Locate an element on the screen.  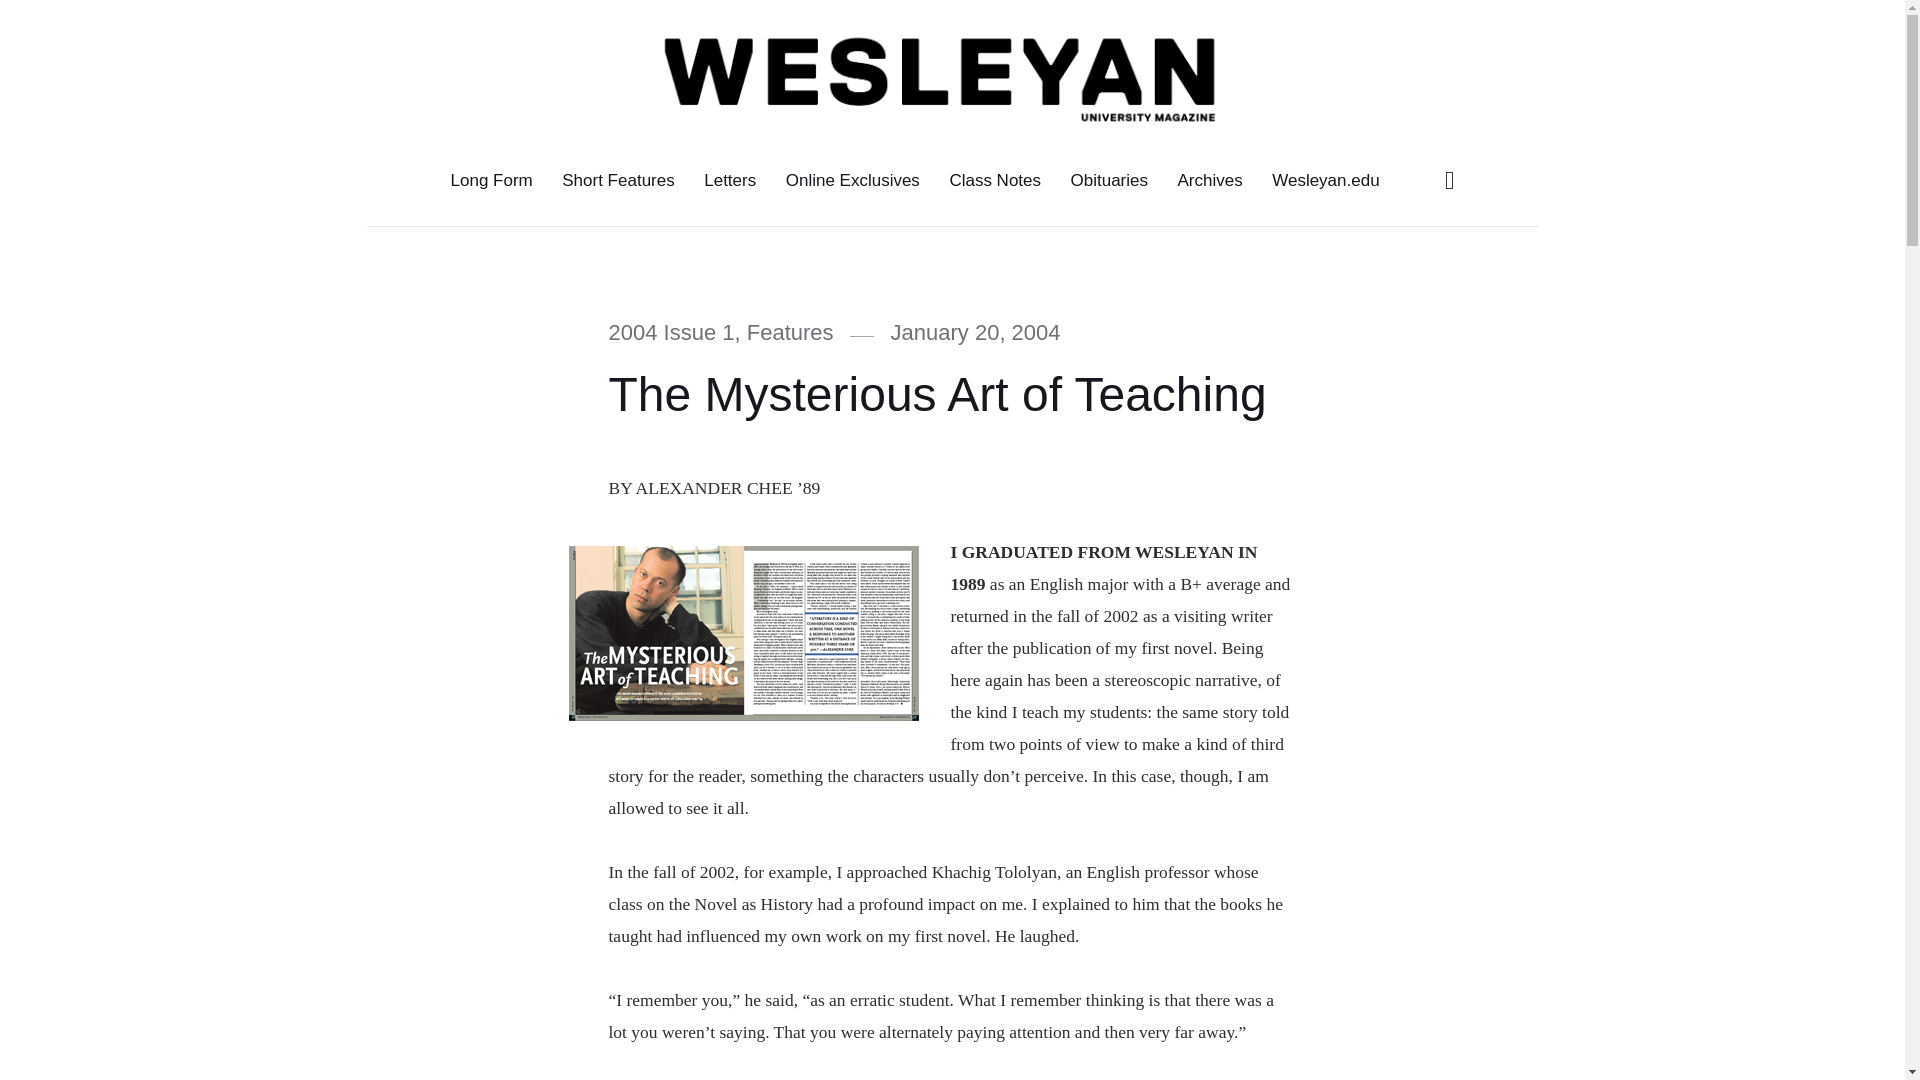
WESLEYAN UNIVERSITY MAGAZINE is located at coordinates (504, 77).